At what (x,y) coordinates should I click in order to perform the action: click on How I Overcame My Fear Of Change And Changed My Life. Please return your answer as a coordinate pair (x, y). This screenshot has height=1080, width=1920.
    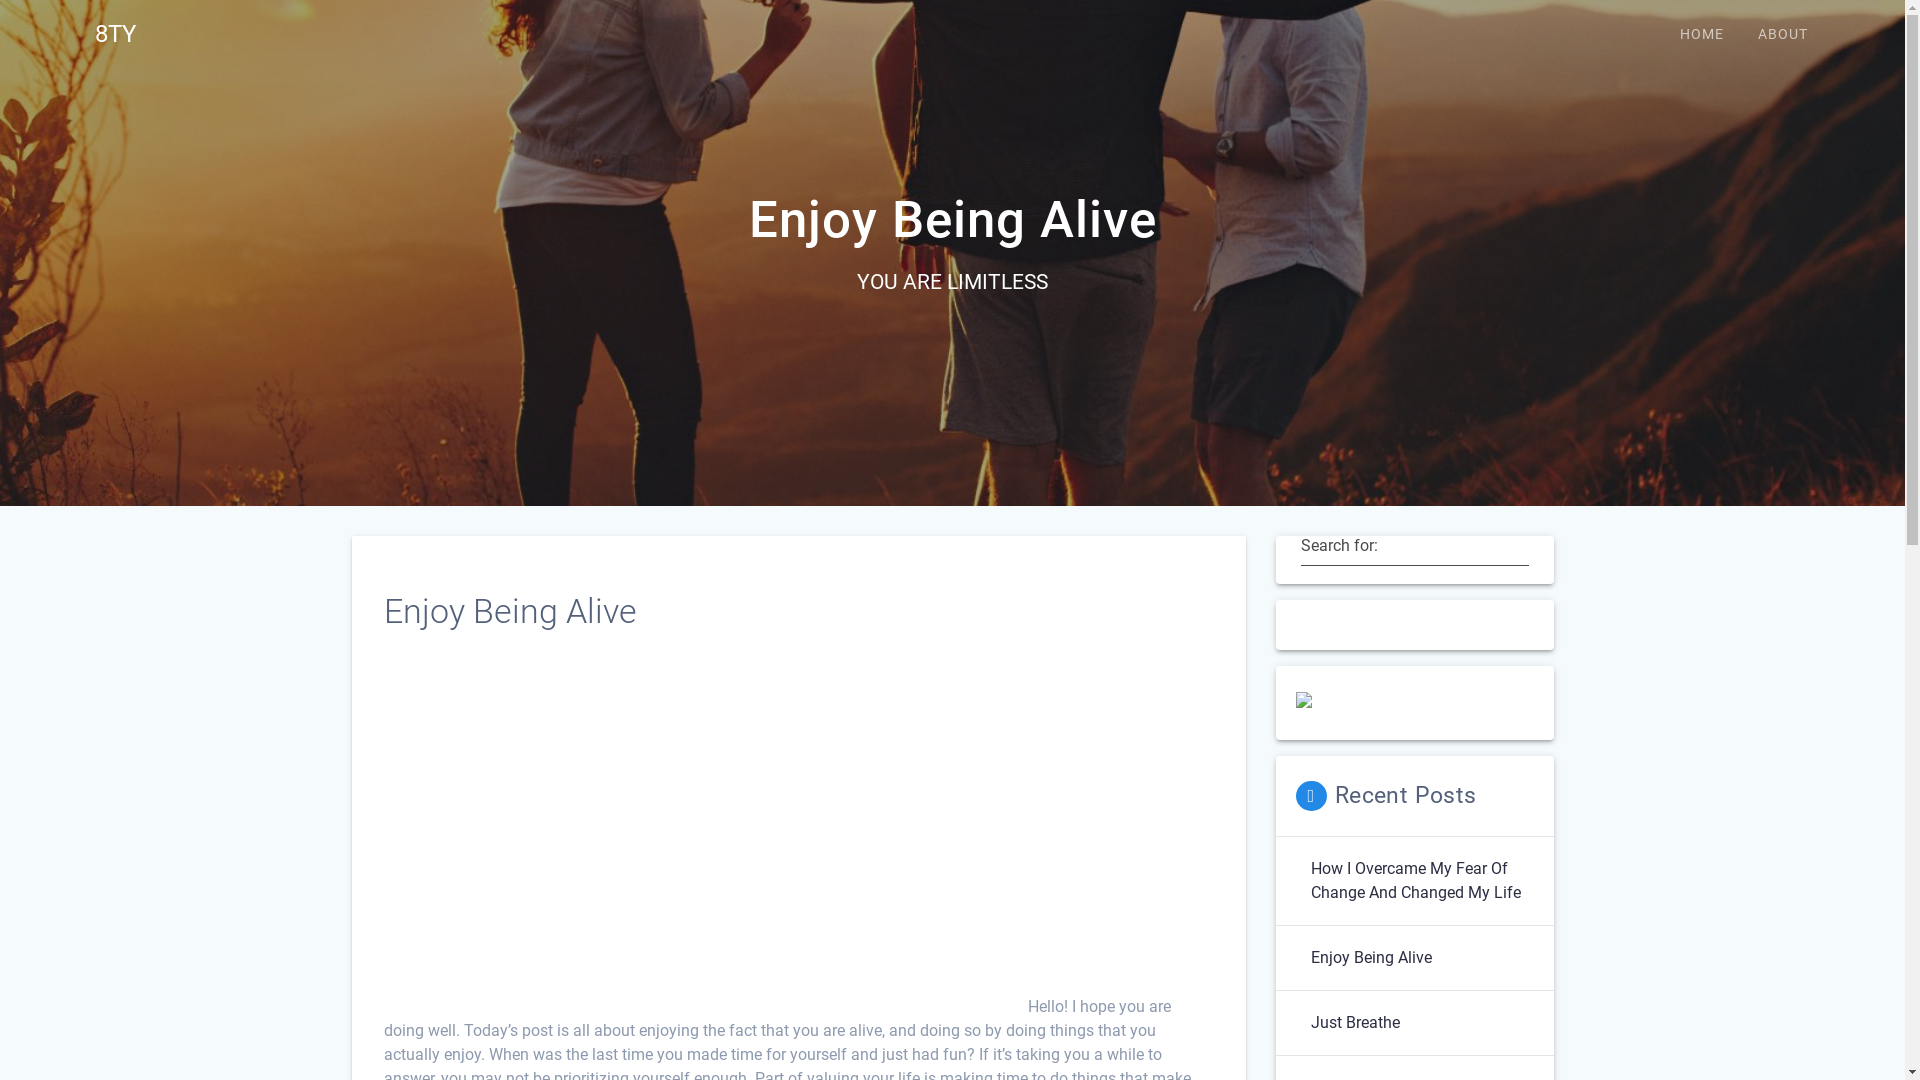
    Looking at the image, I should click on (1422, 880).